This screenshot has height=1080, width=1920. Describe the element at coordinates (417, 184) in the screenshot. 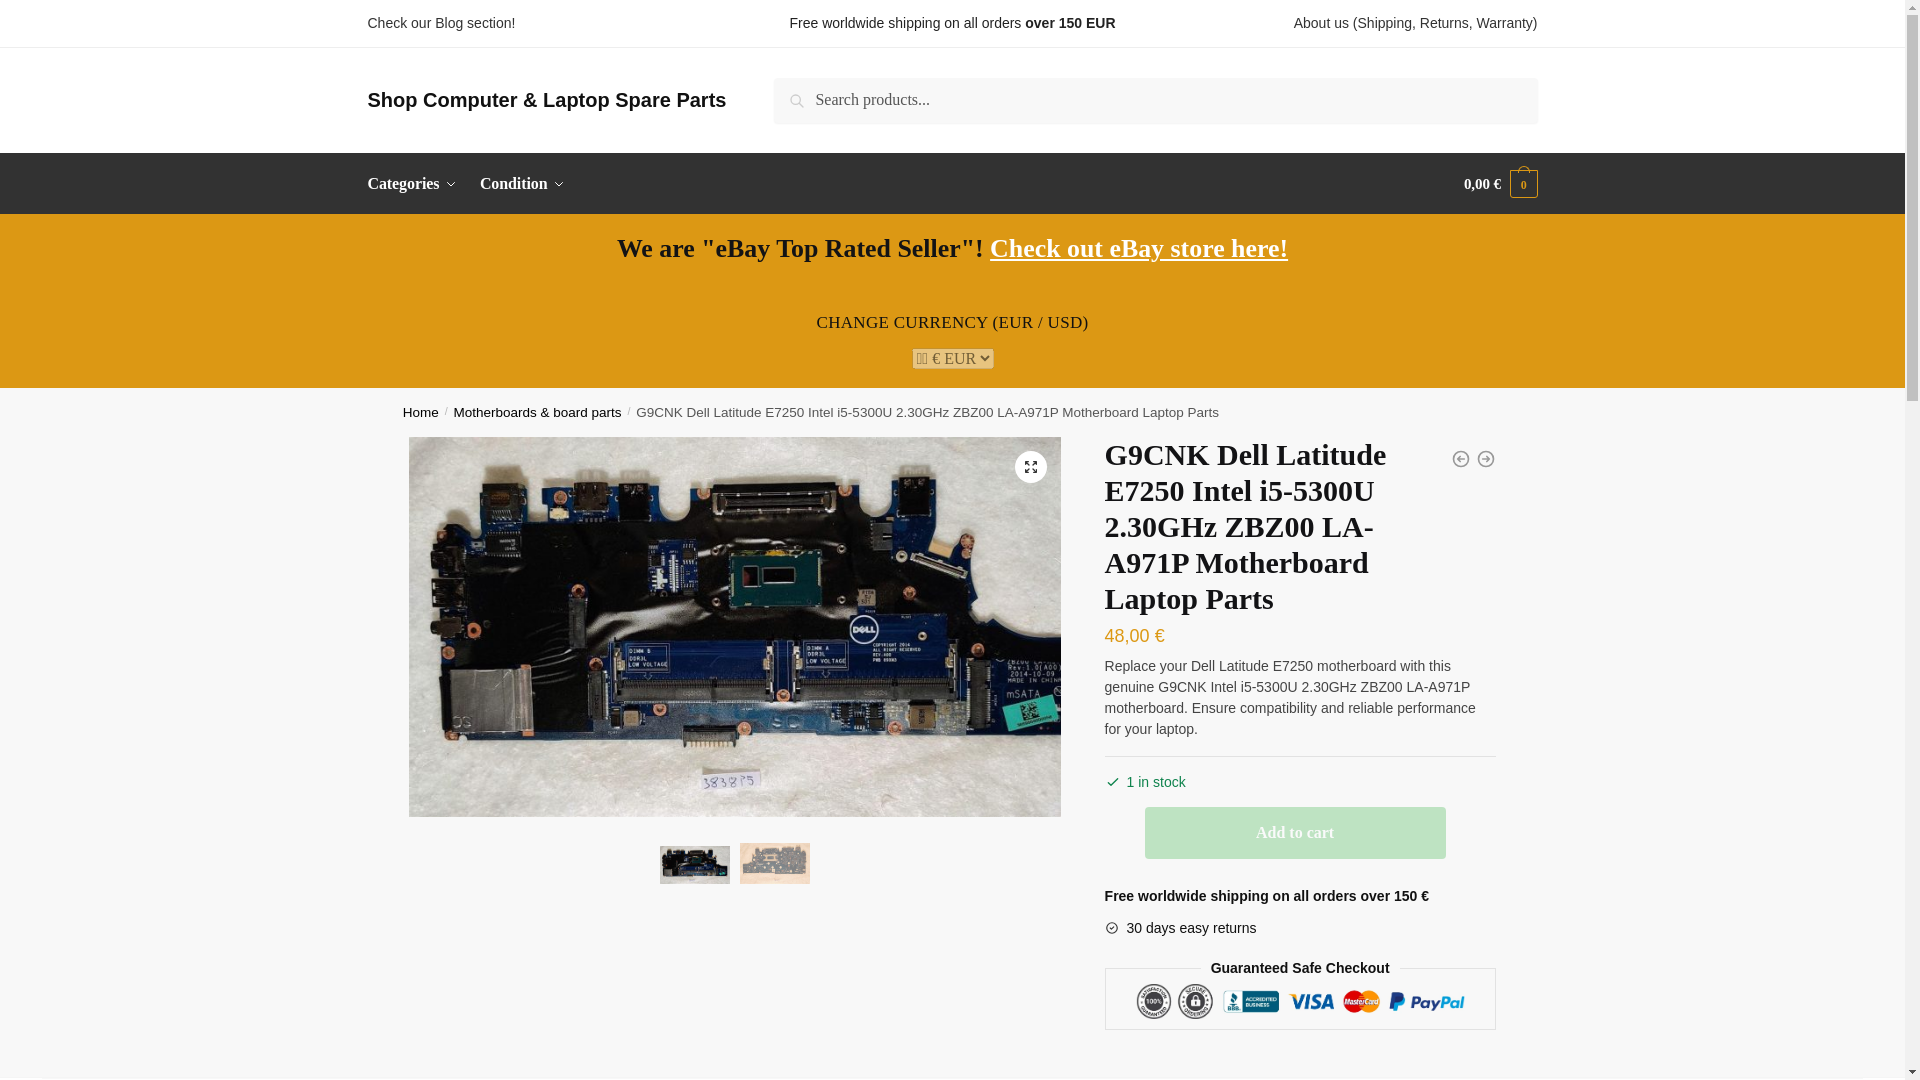

I see `Categories` at that location.